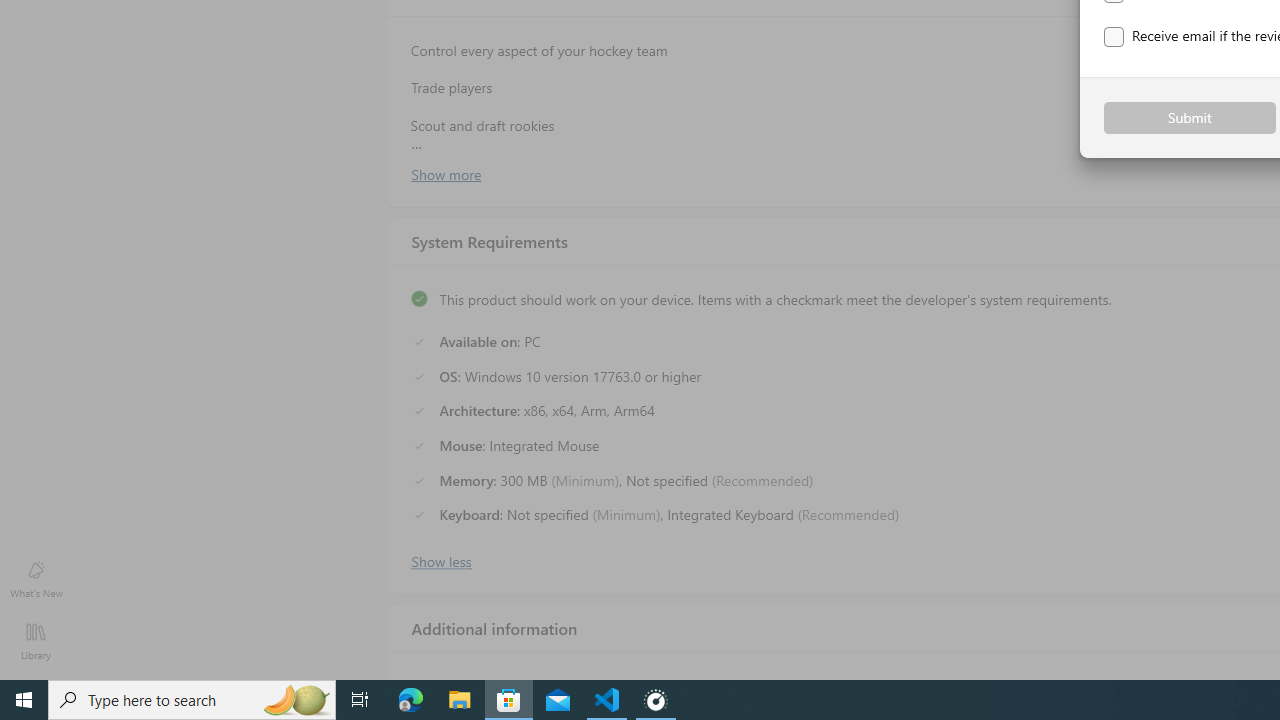 This screenshot has height=720, width=1280. What do you see at coordinates (1190, 118) in the screenshot?
I see `Submit` at bounding box center [1190, 118].